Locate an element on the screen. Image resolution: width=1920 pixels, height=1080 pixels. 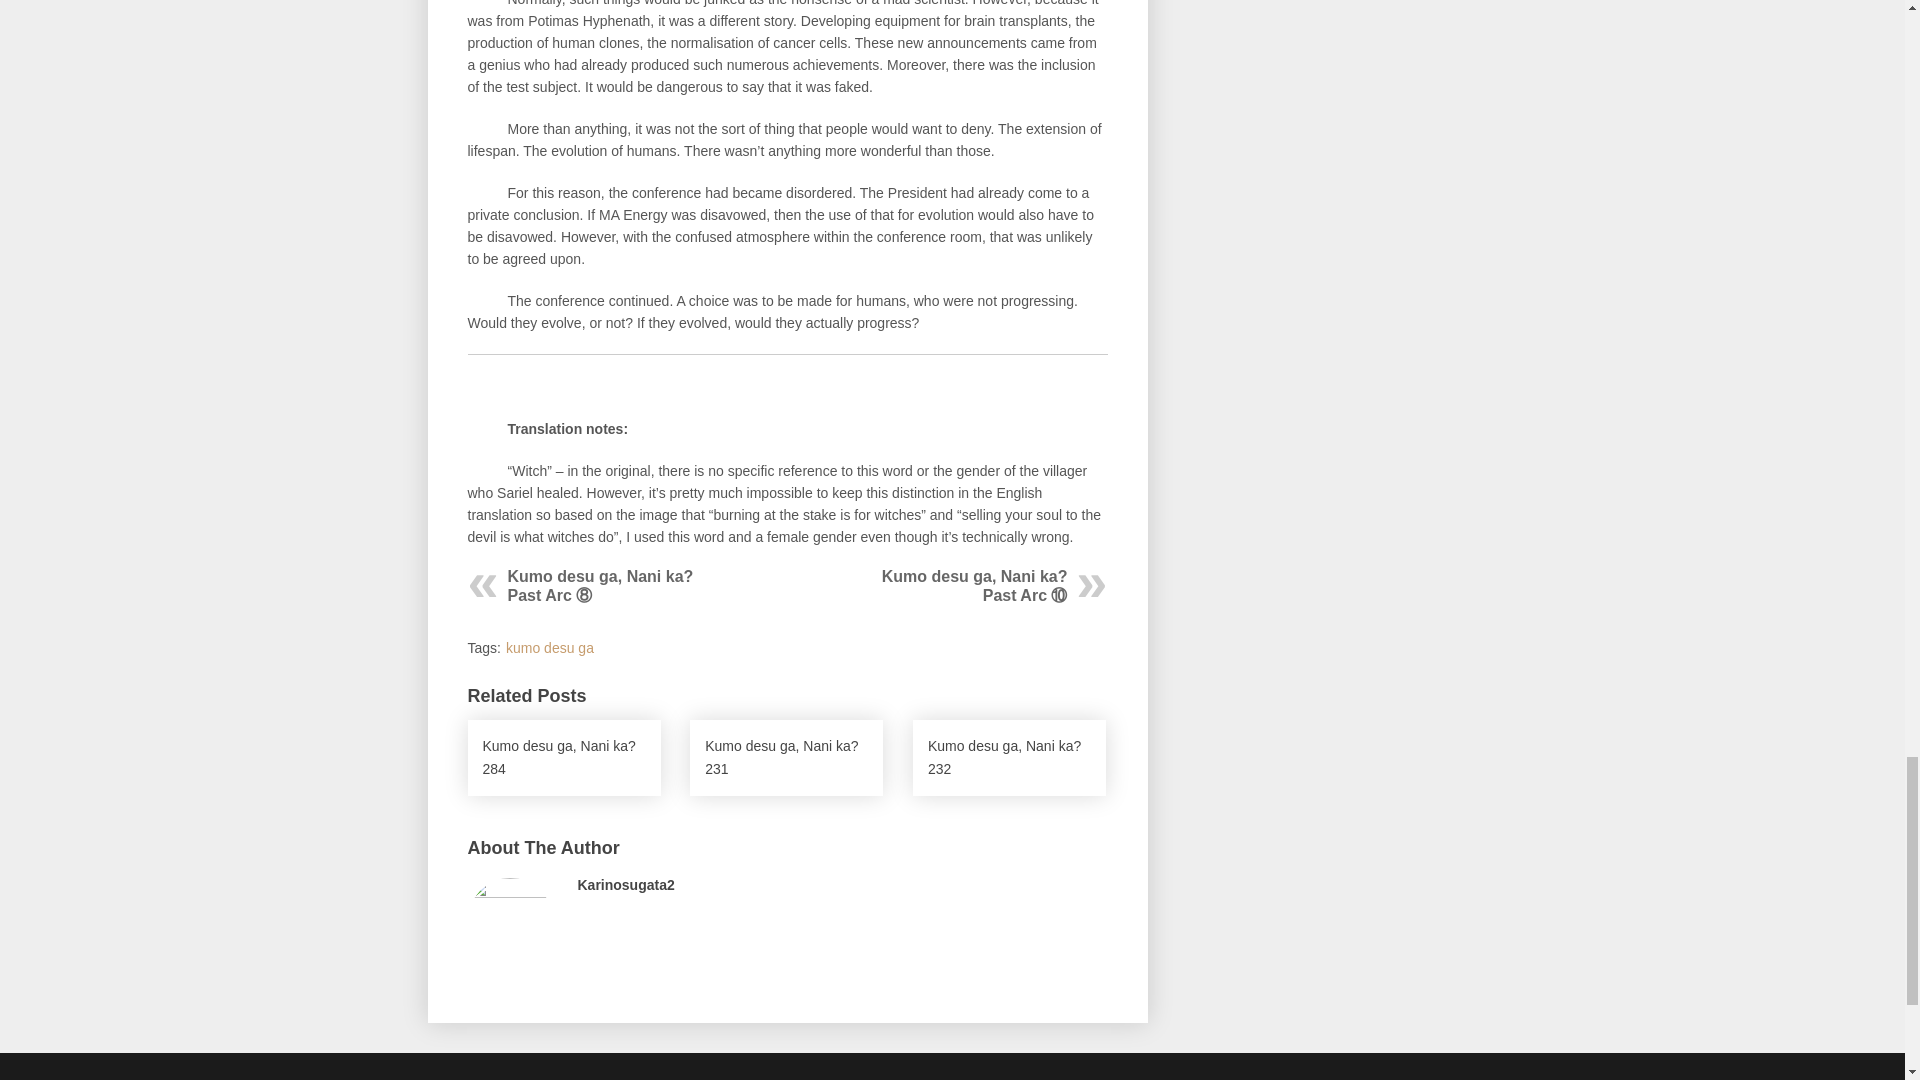
Kumo desu ga, Nani ka? 232 is located at coordinates (1009, 758).